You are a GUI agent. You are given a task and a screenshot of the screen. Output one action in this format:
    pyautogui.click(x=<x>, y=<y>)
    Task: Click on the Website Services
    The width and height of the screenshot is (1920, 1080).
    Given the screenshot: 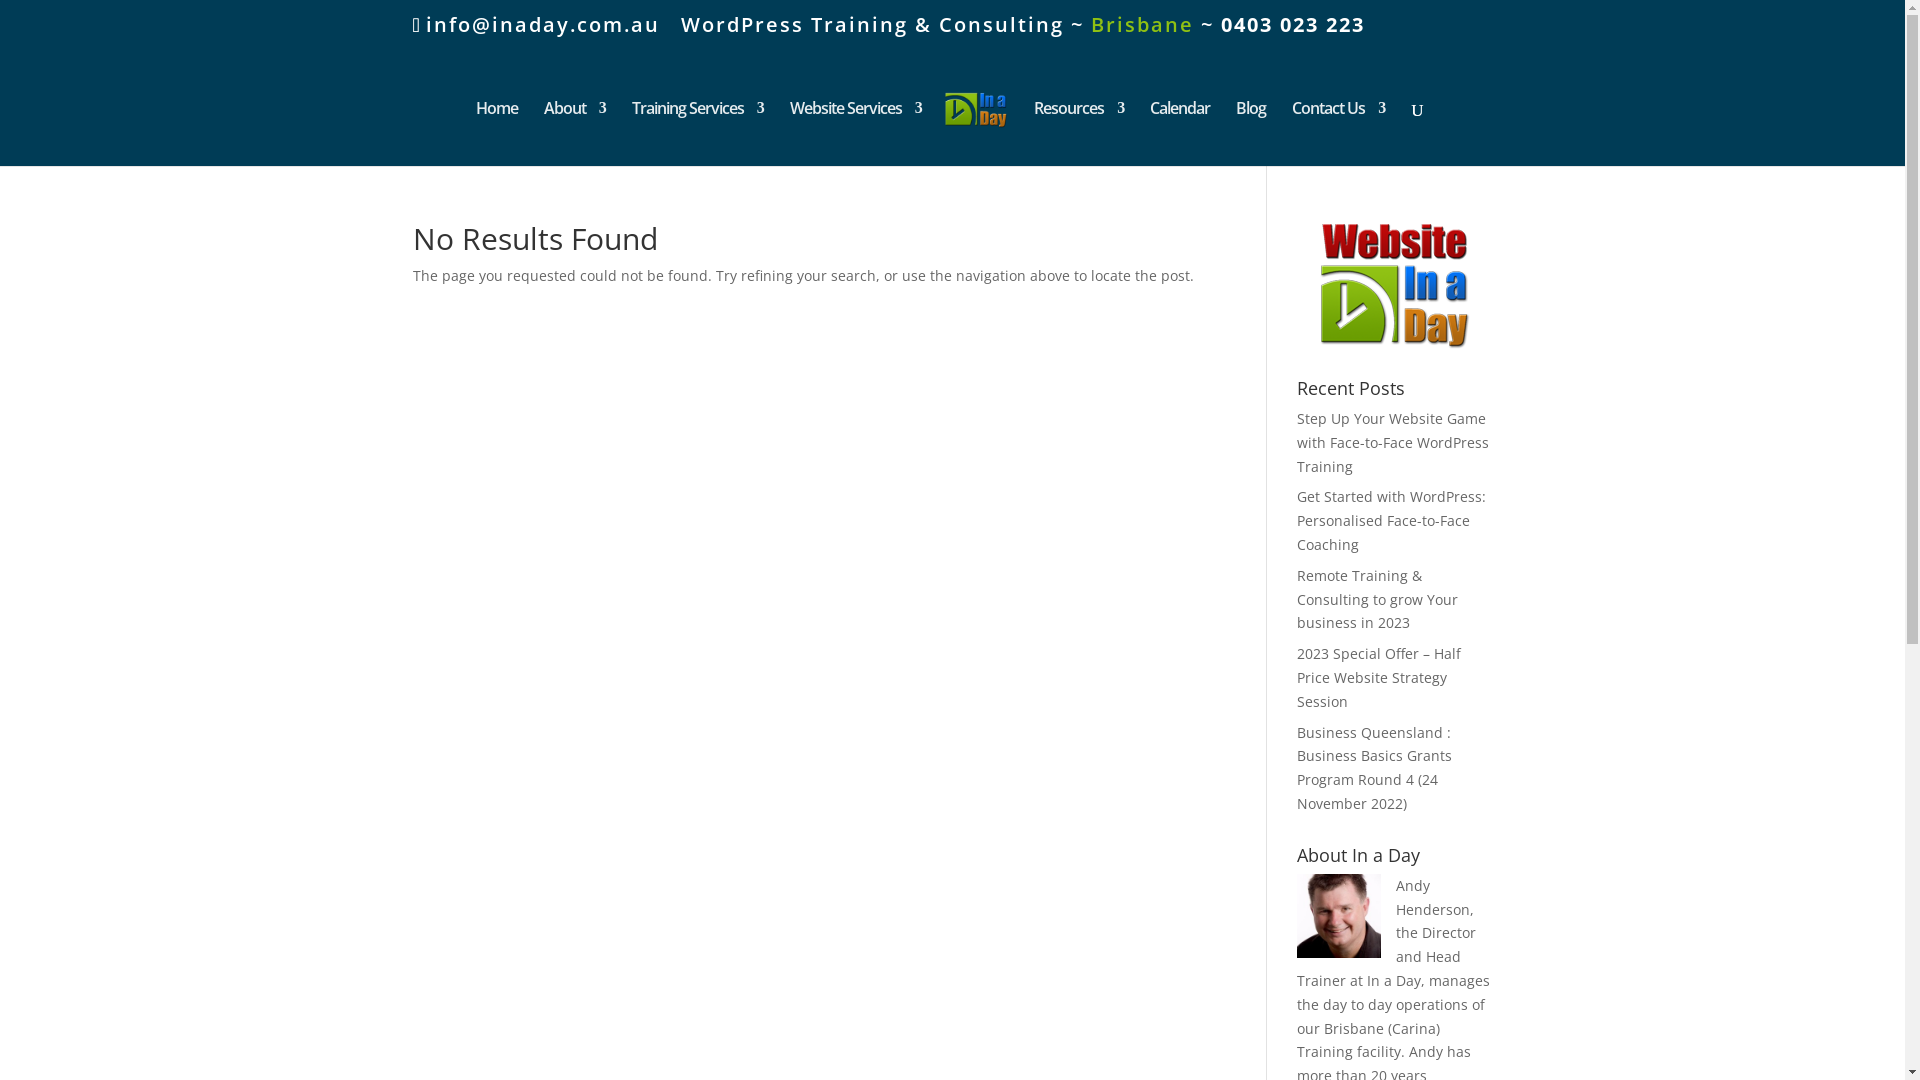 What is the action you would take?
    pyautogui.click(x=856, y=134)
    